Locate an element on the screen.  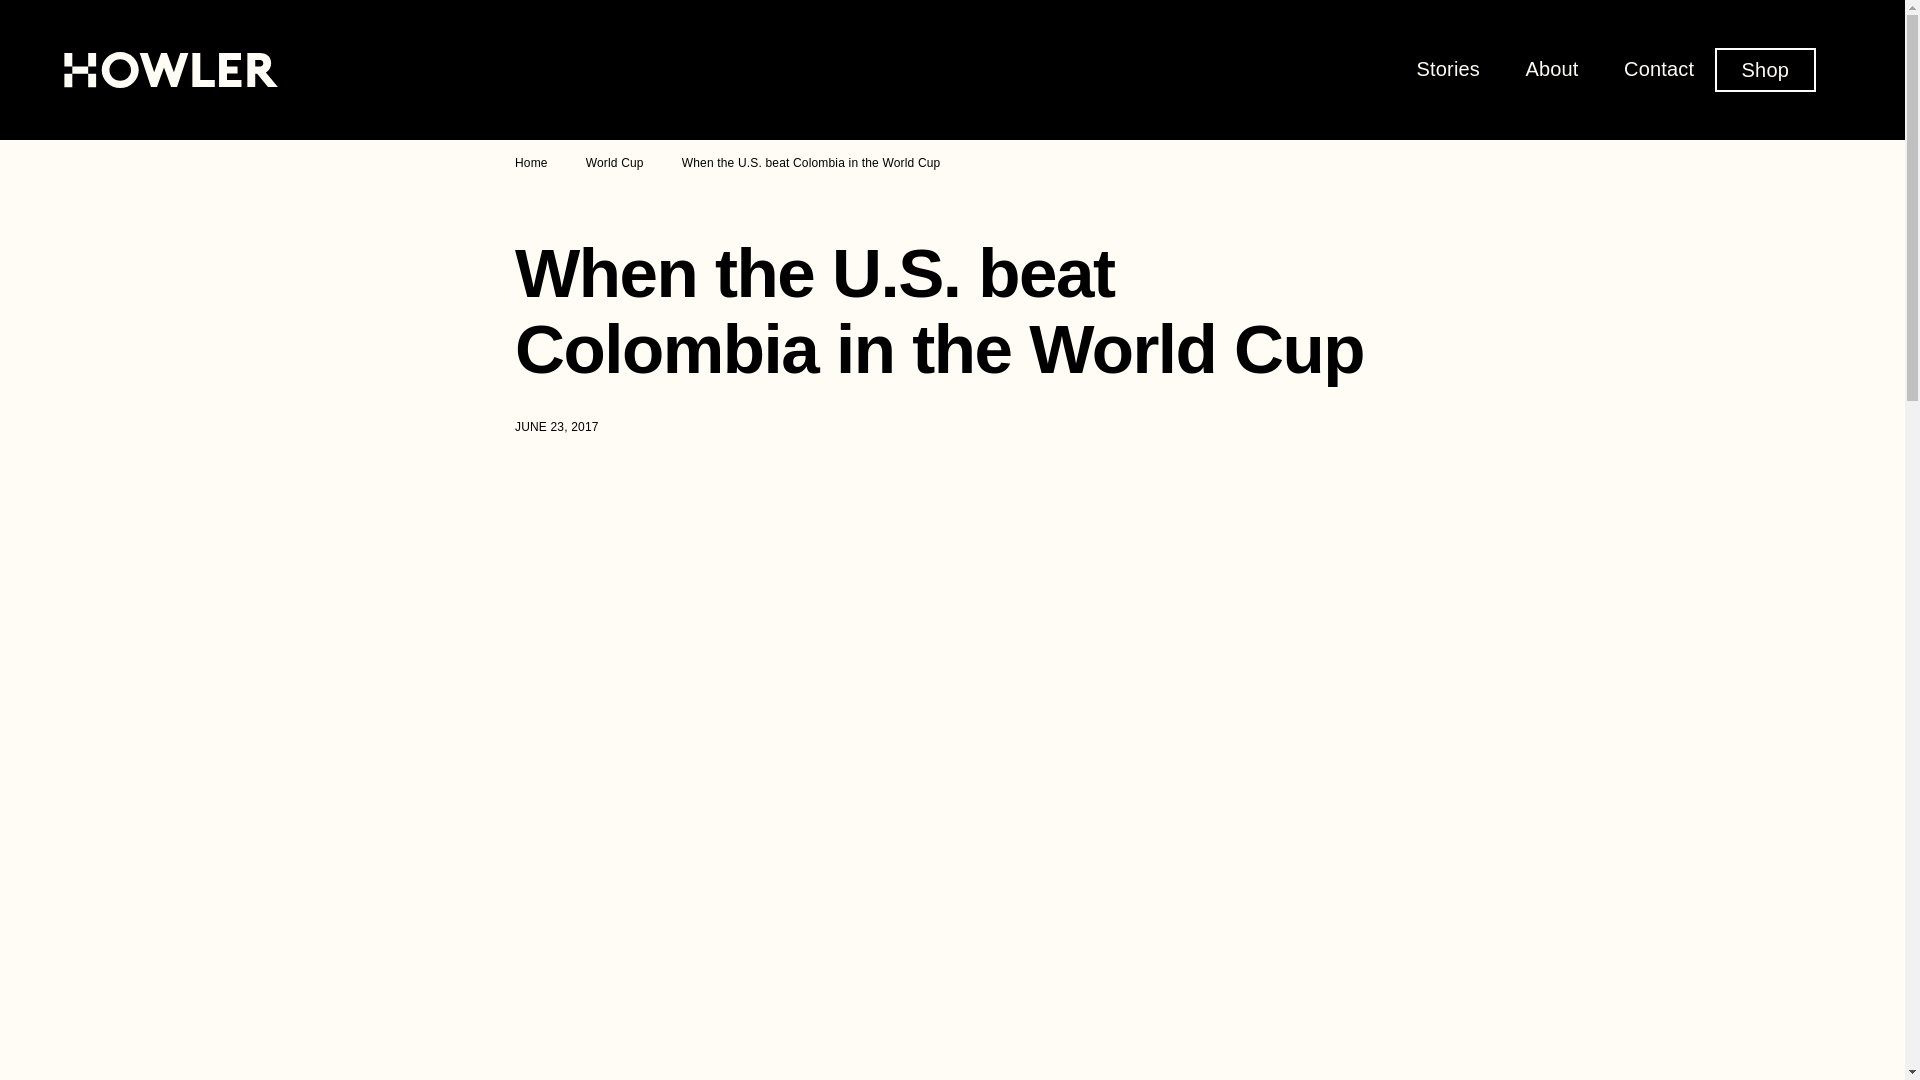
Shop is located at coordinates (1765, 68).